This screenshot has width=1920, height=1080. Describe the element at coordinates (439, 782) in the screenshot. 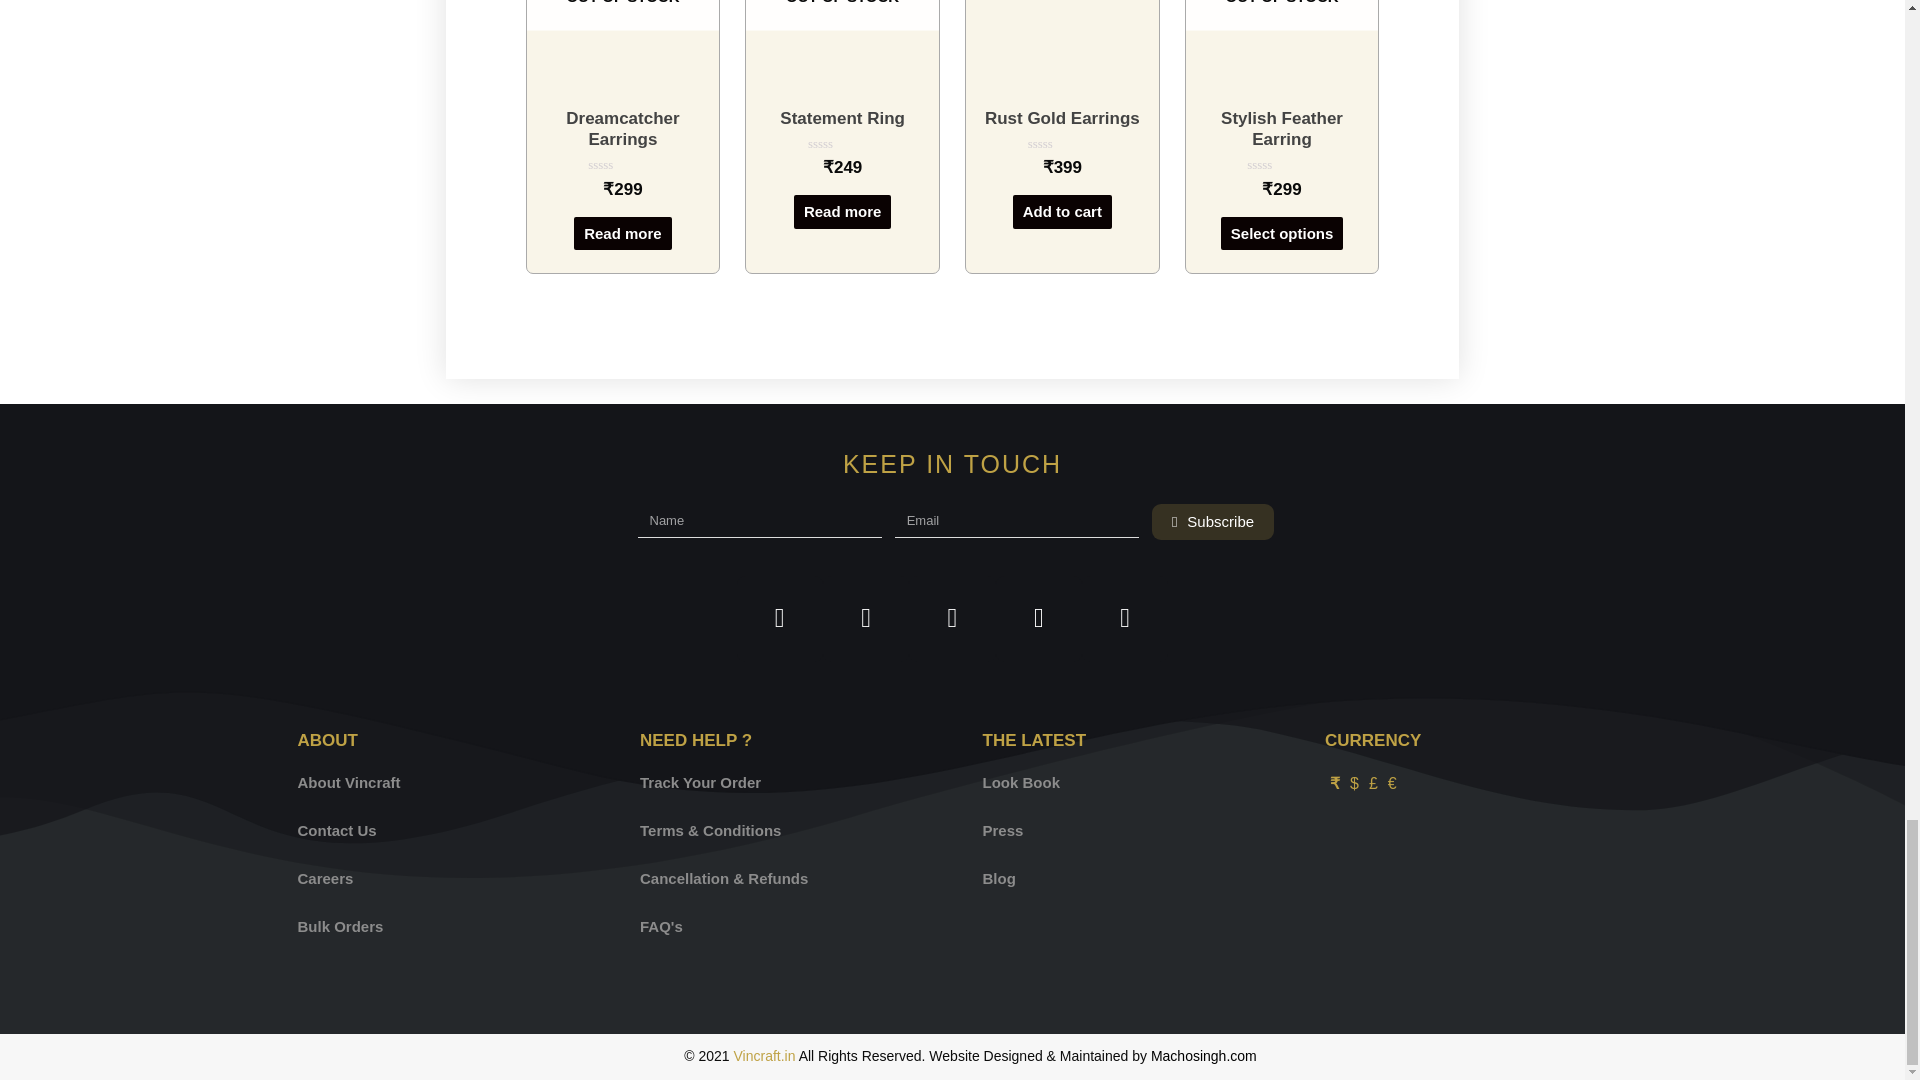

I see `About Vincraft` at that location.